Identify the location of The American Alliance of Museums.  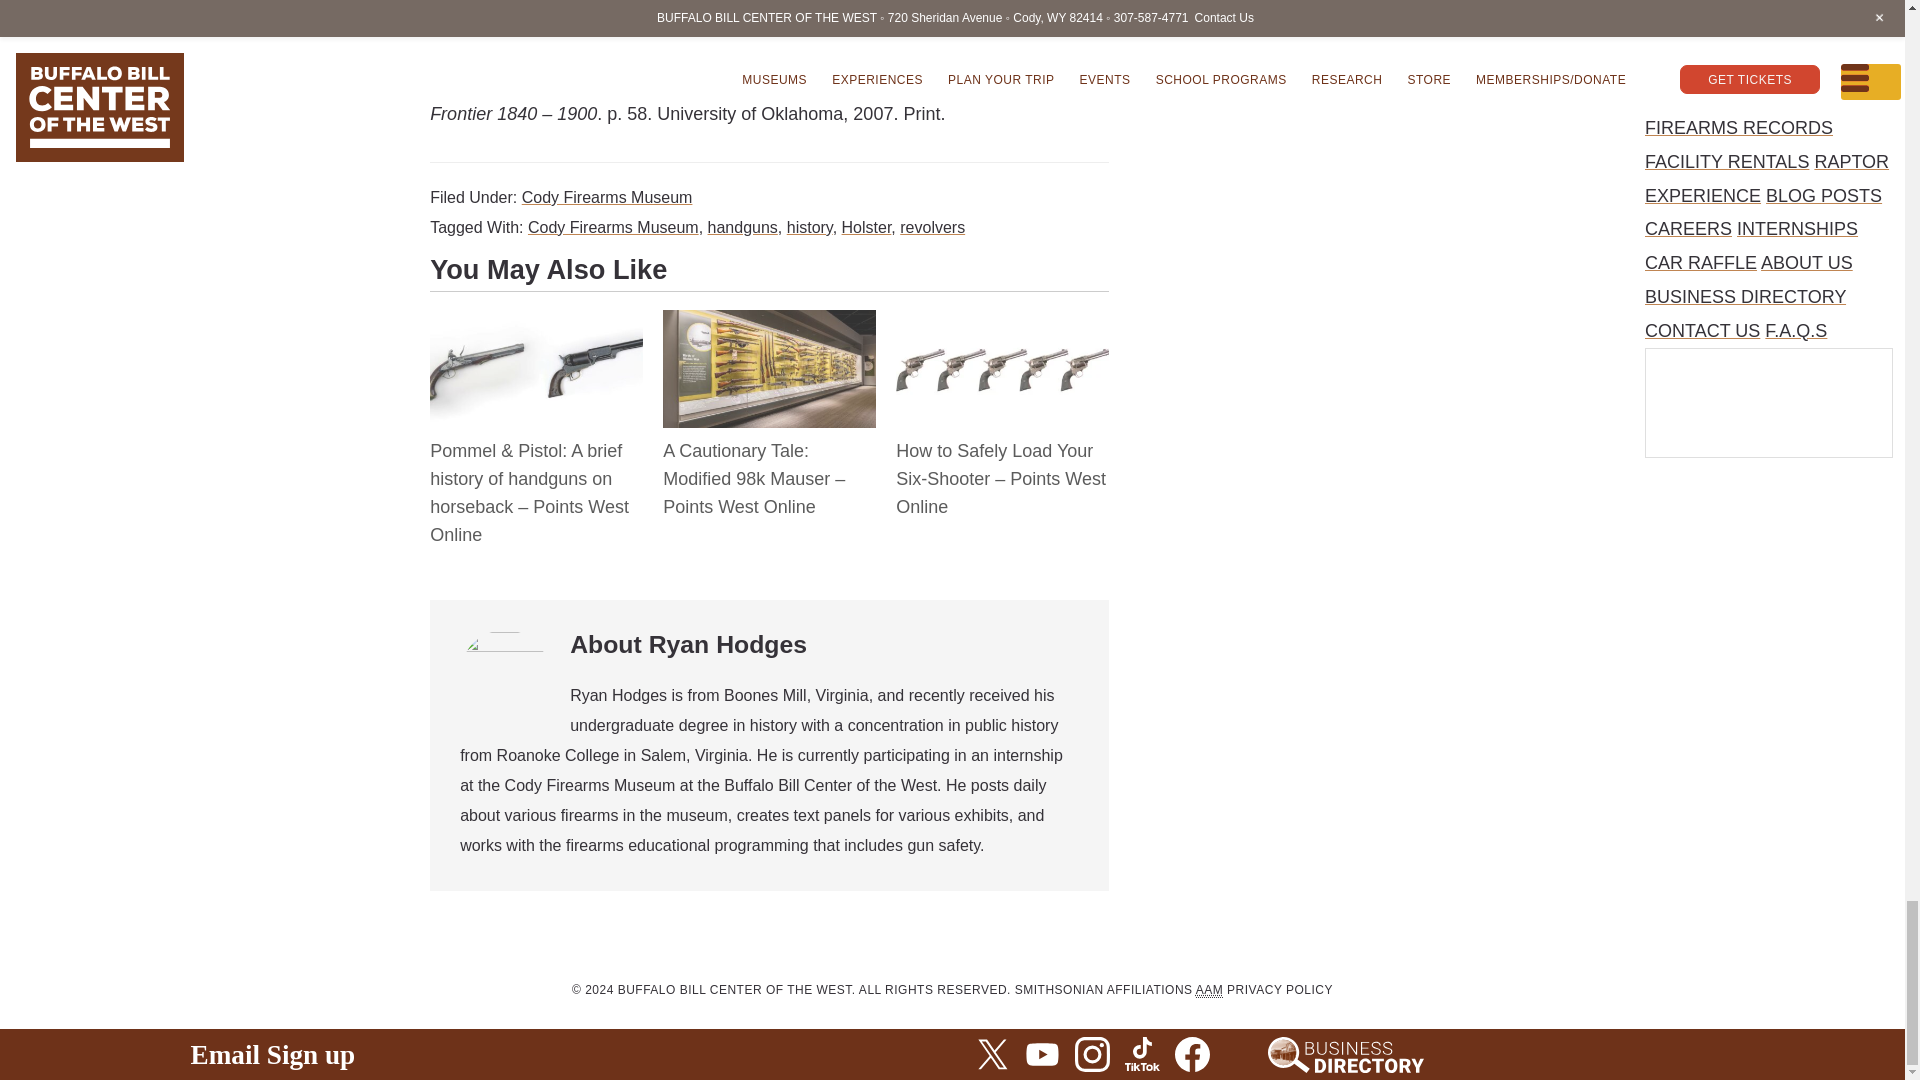
(1210, 990).